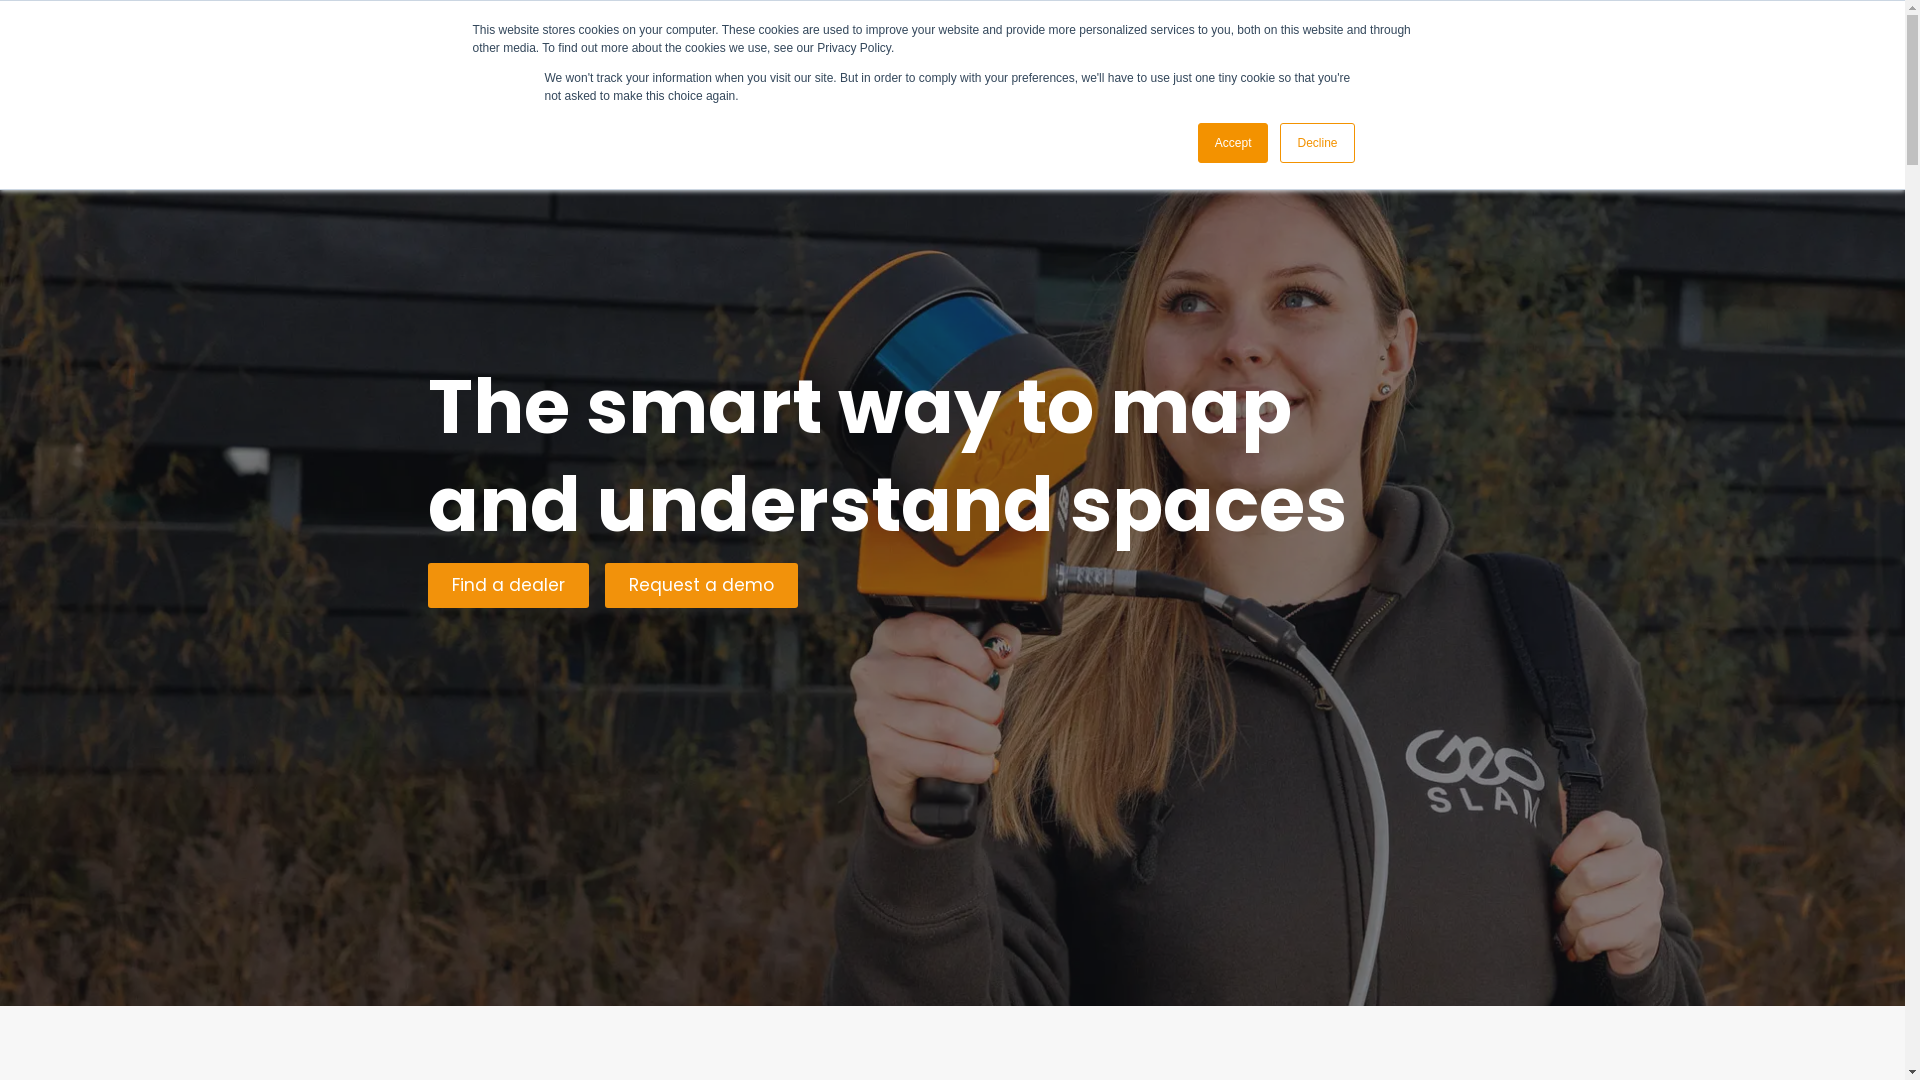  I want to click on Request A Demo, so click(1404, 59).